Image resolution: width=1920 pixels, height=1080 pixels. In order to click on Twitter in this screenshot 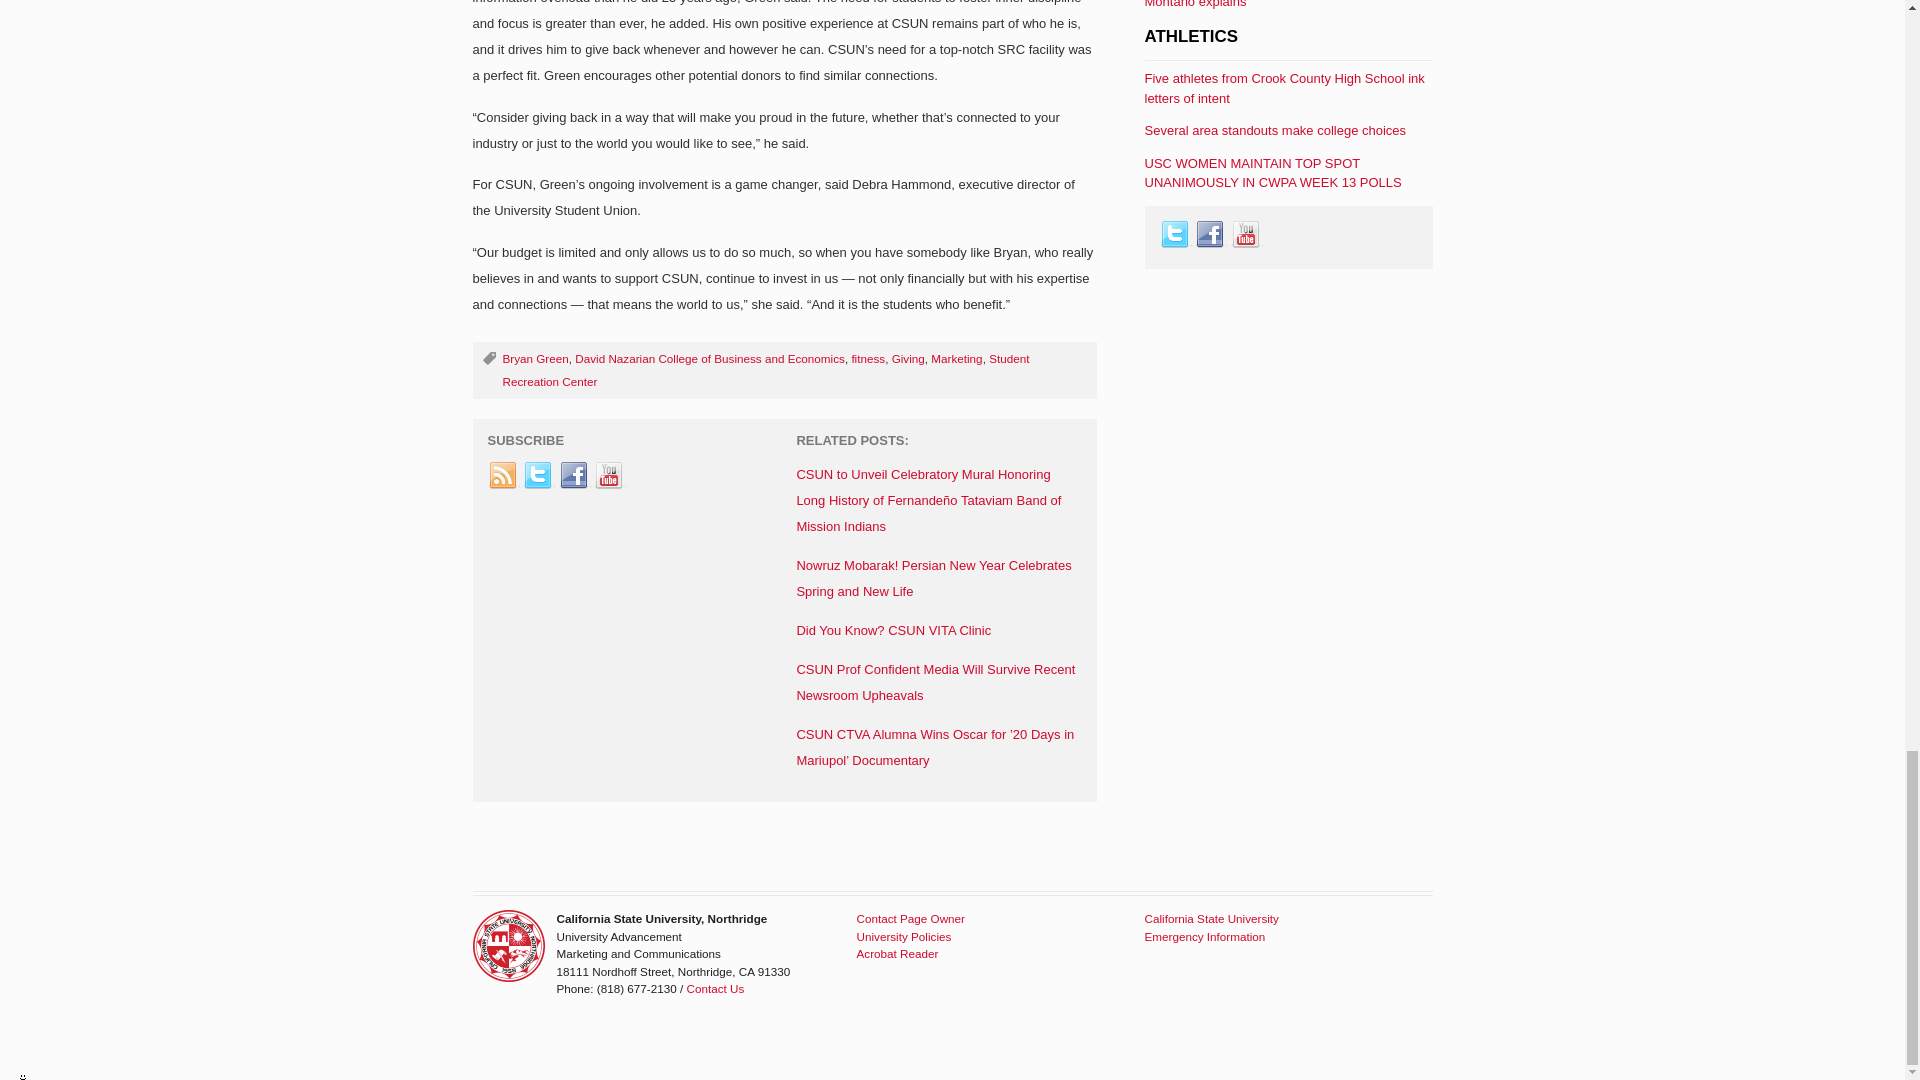, I will do `click(538, 476)`.